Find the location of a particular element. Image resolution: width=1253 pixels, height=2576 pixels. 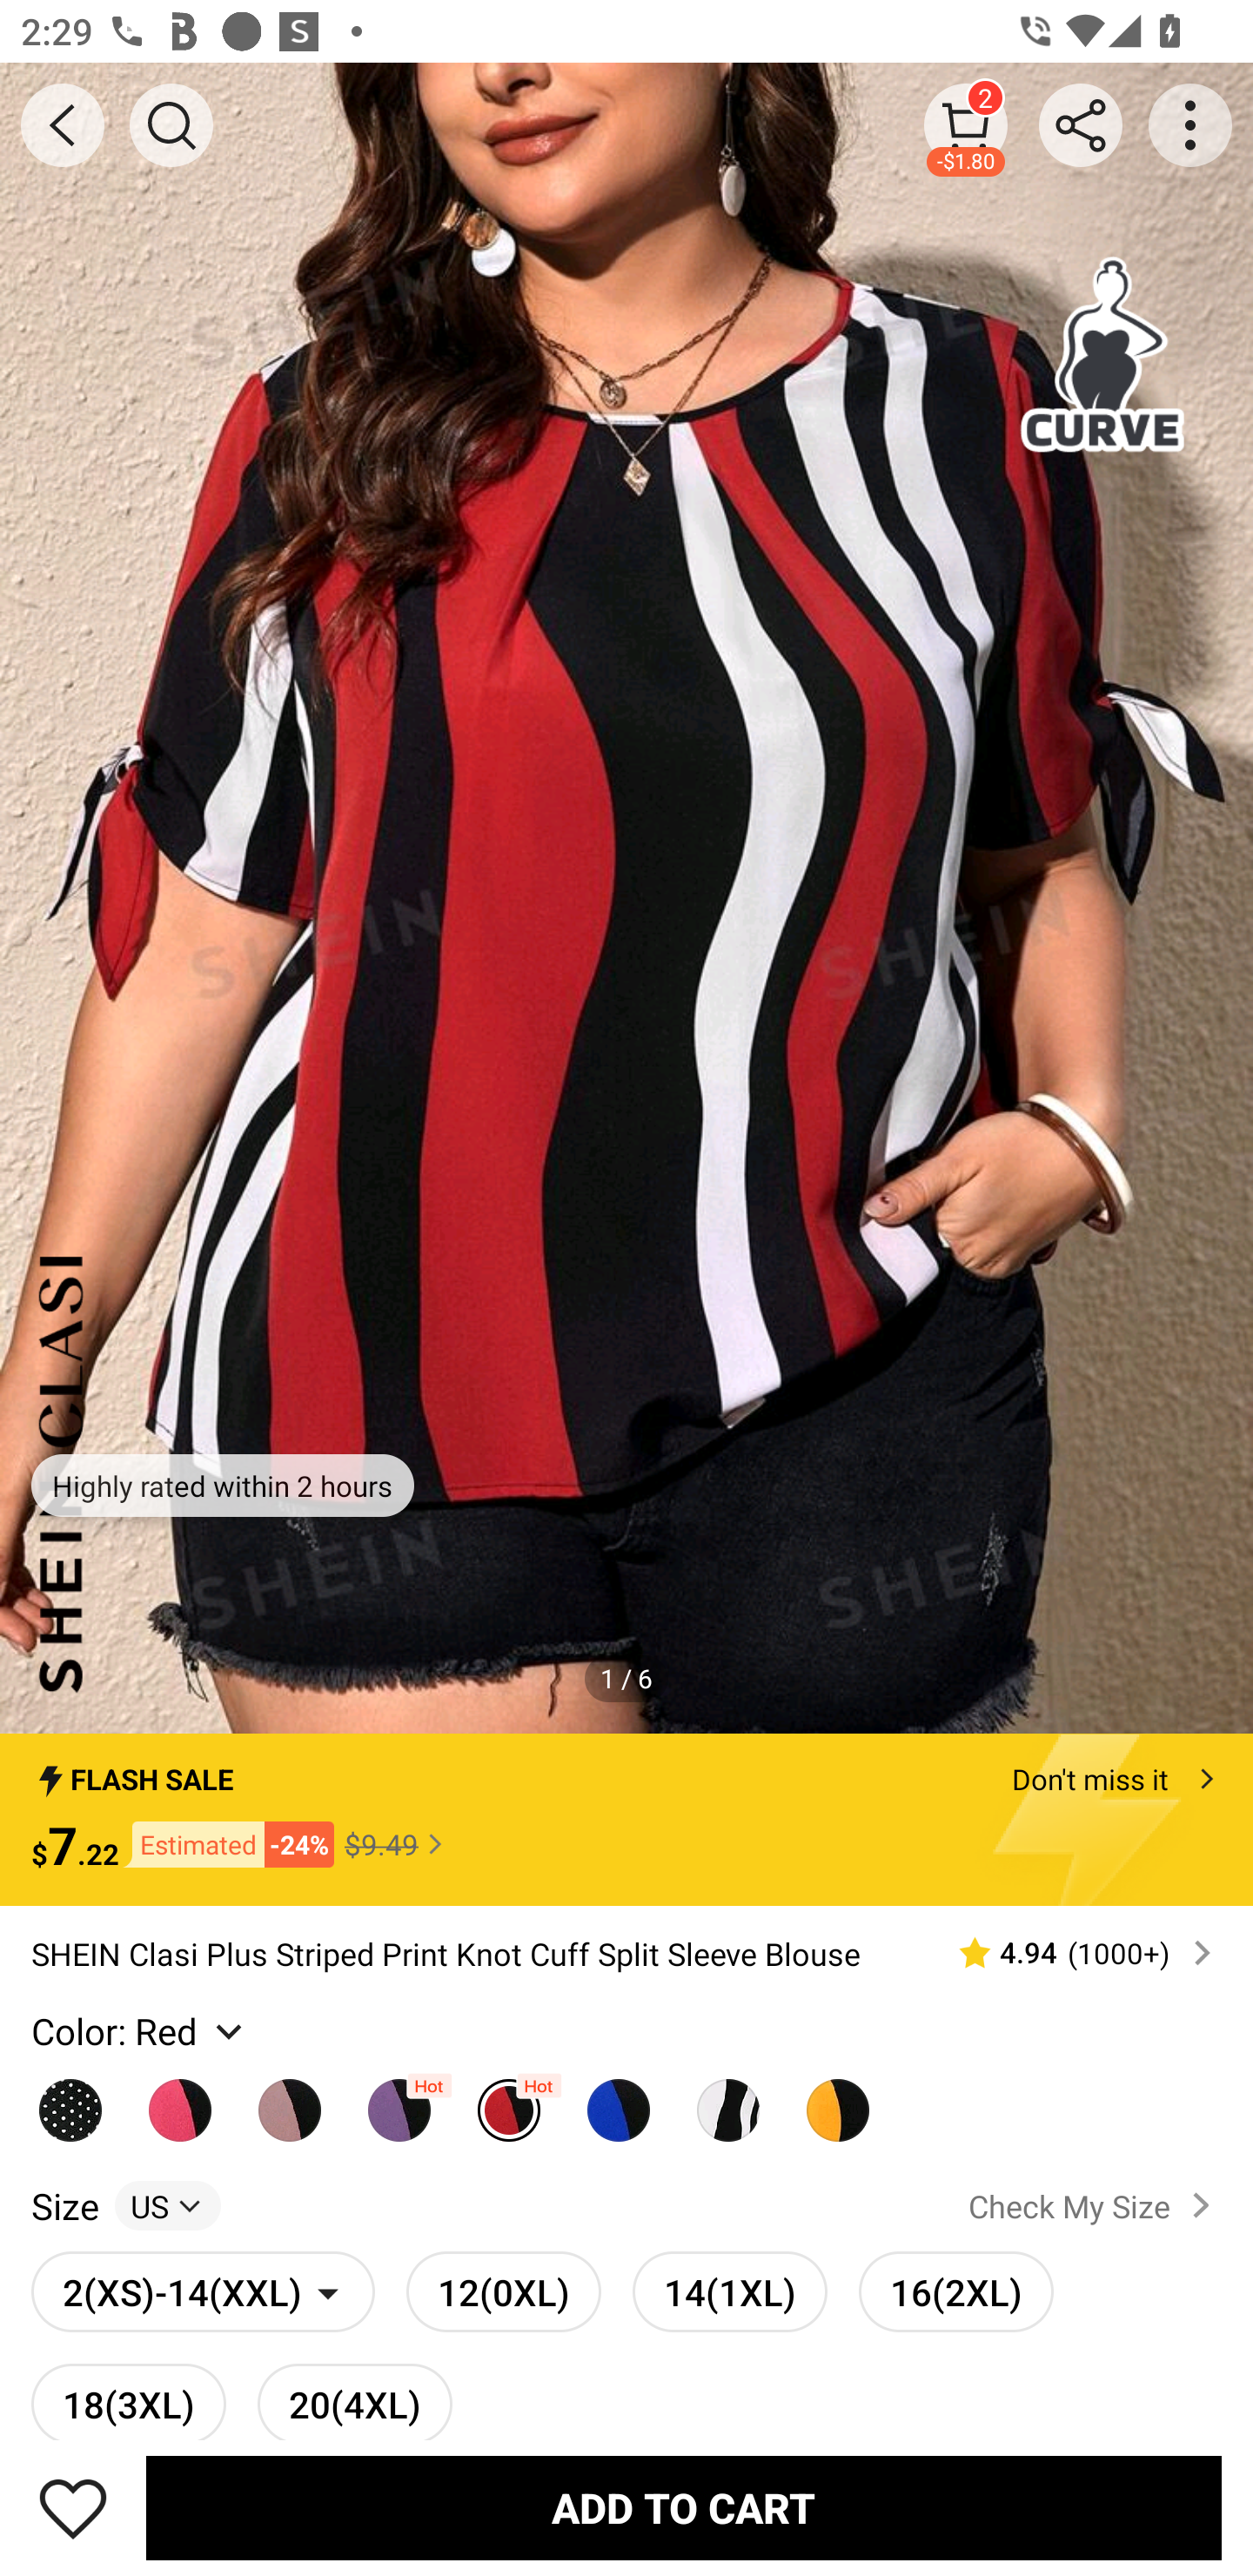

White is located at coordinates (728, 2102).